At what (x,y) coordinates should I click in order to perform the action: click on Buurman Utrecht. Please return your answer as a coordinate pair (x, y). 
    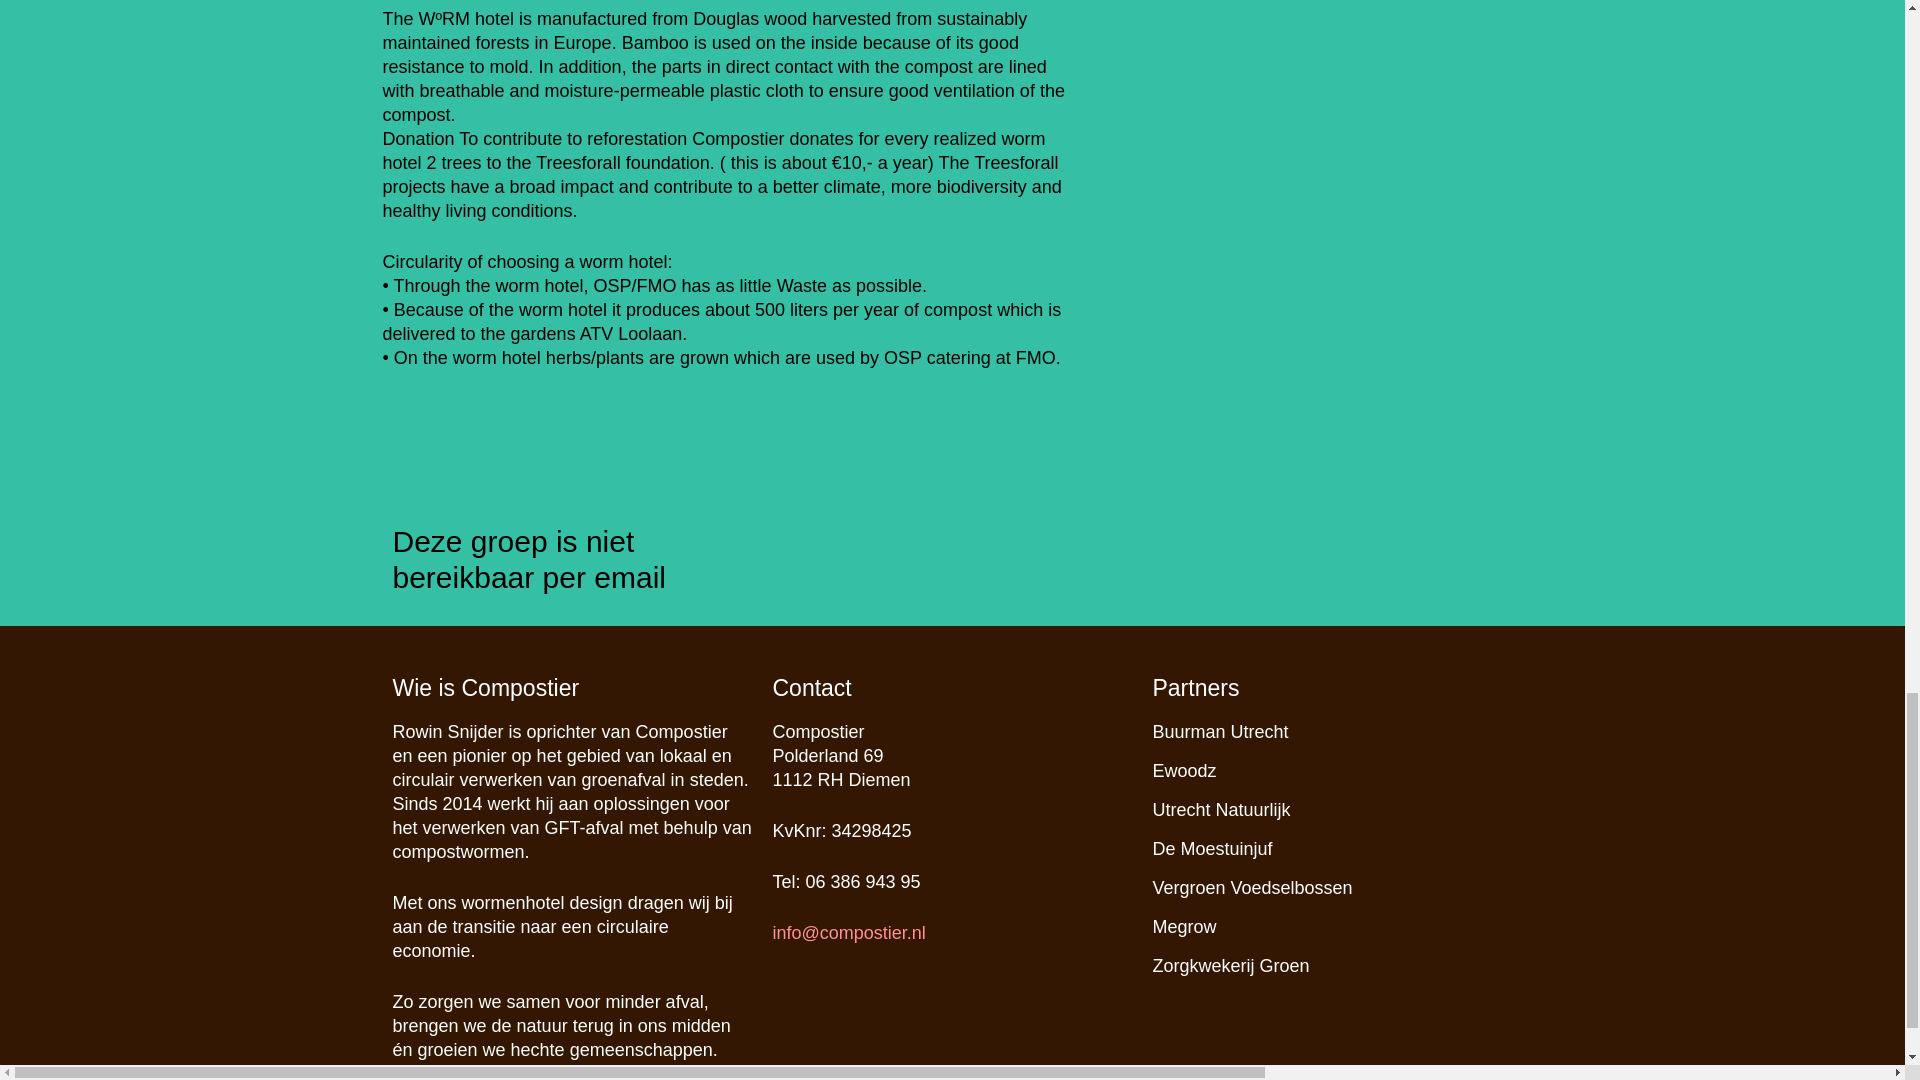
    Looking at the image, I should click on (1220, 732).